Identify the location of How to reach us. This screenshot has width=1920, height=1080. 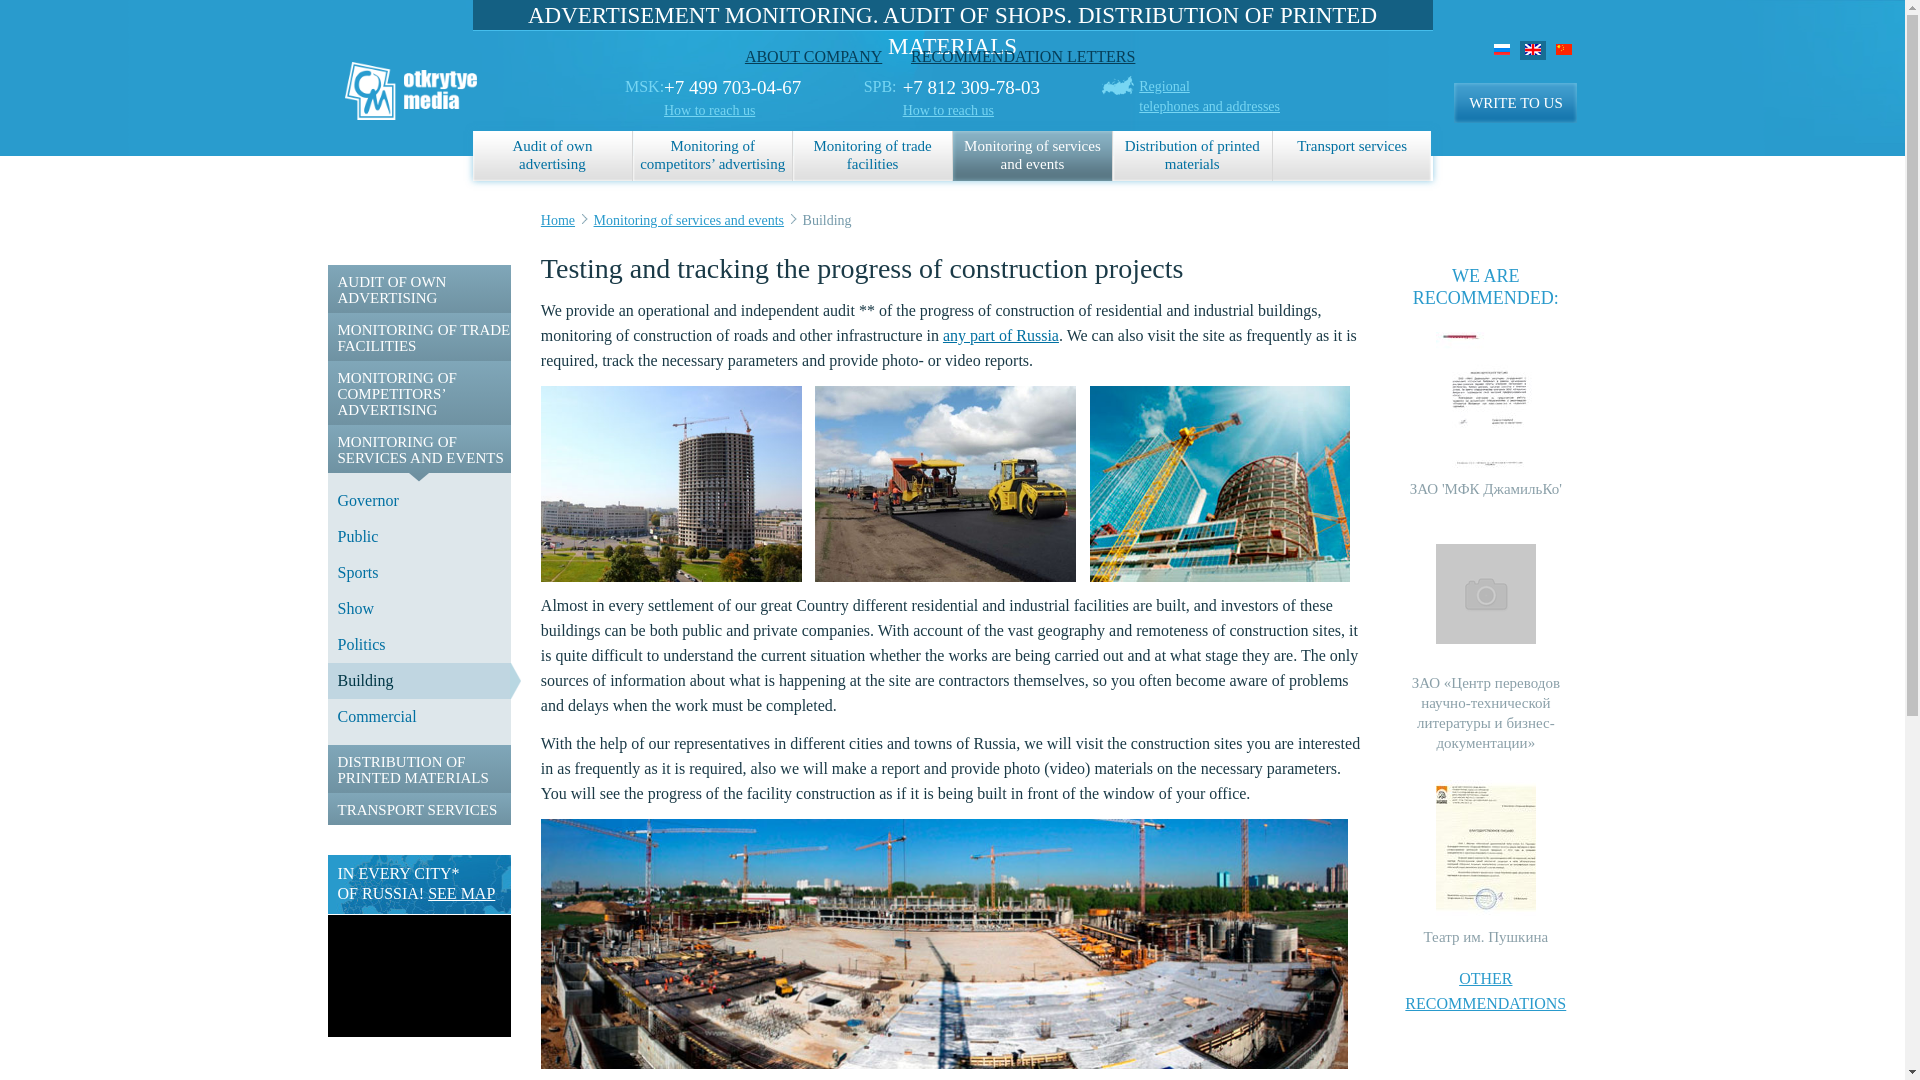
(419, 288).